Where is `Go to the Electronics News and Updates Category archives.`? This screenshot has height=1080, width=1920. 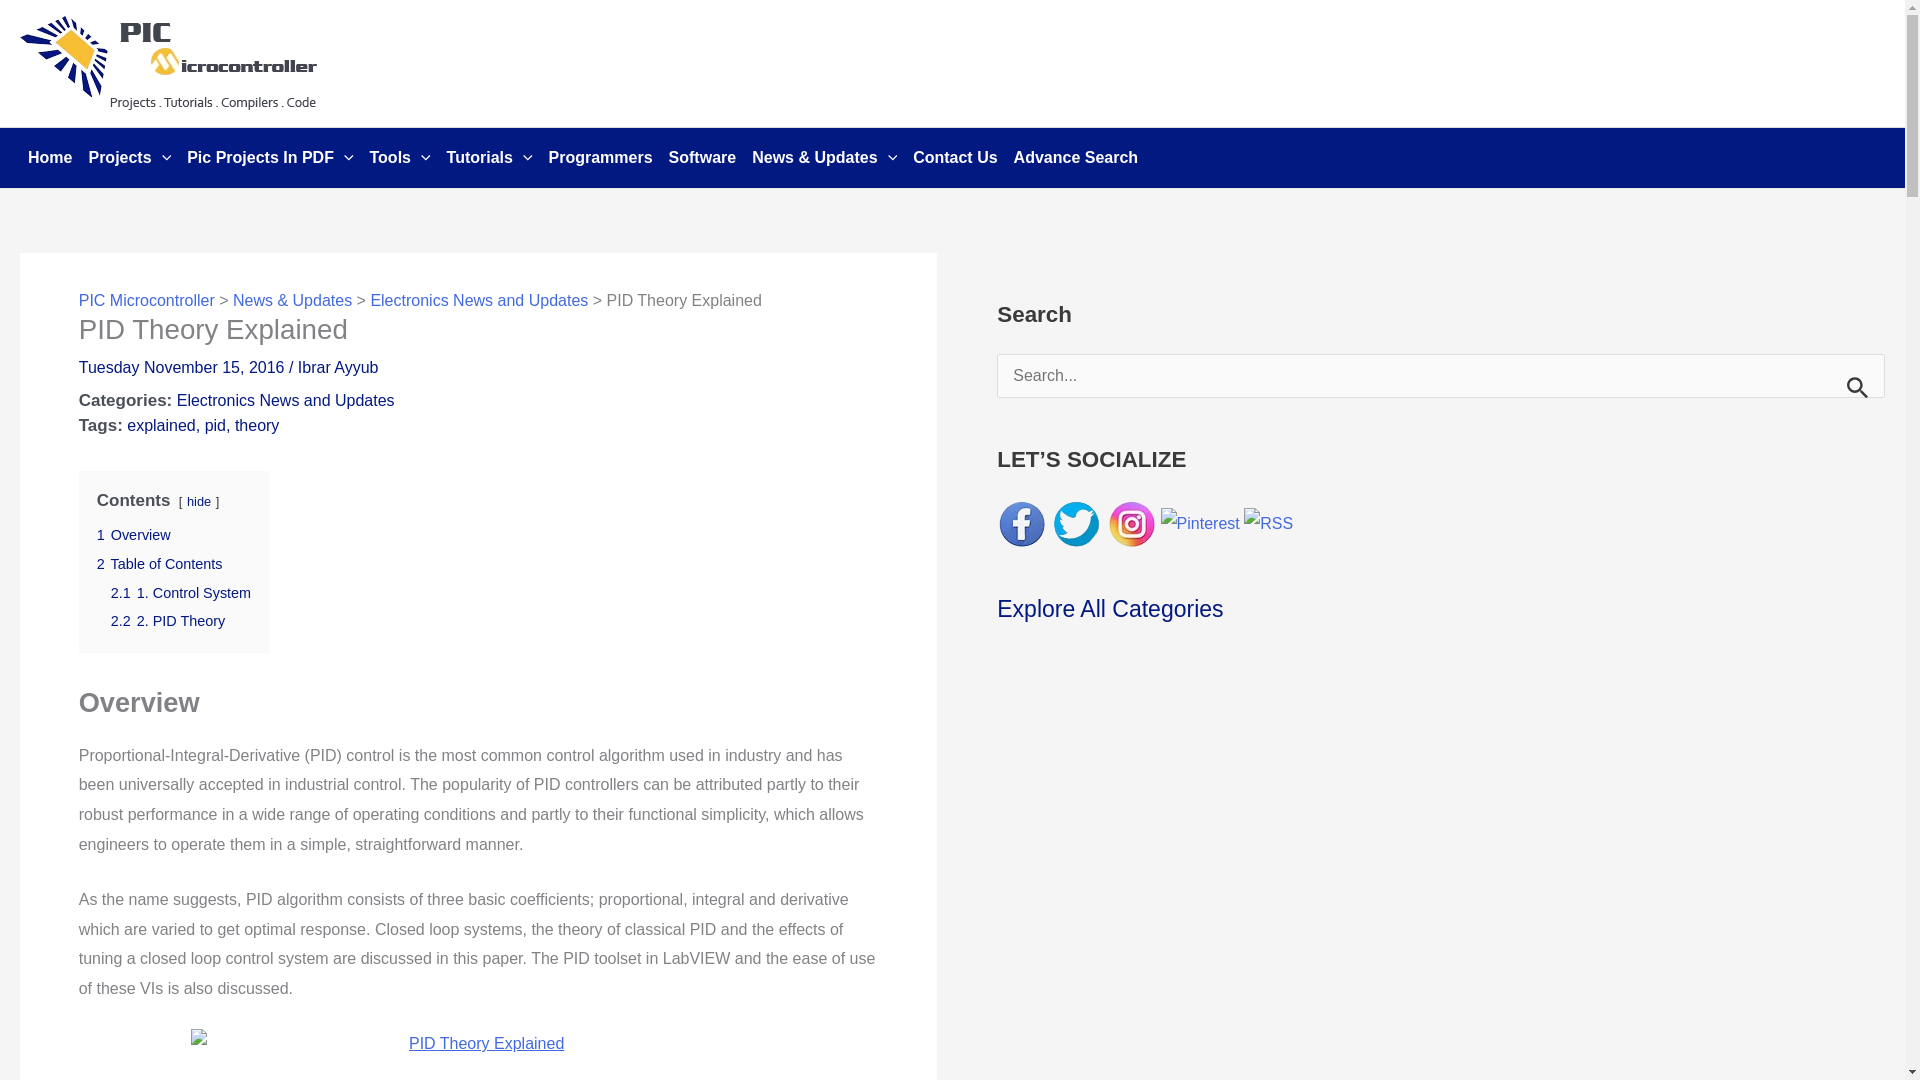 Go to the Electronics News and Updates Category archives. is located at coordinates (478, 300).